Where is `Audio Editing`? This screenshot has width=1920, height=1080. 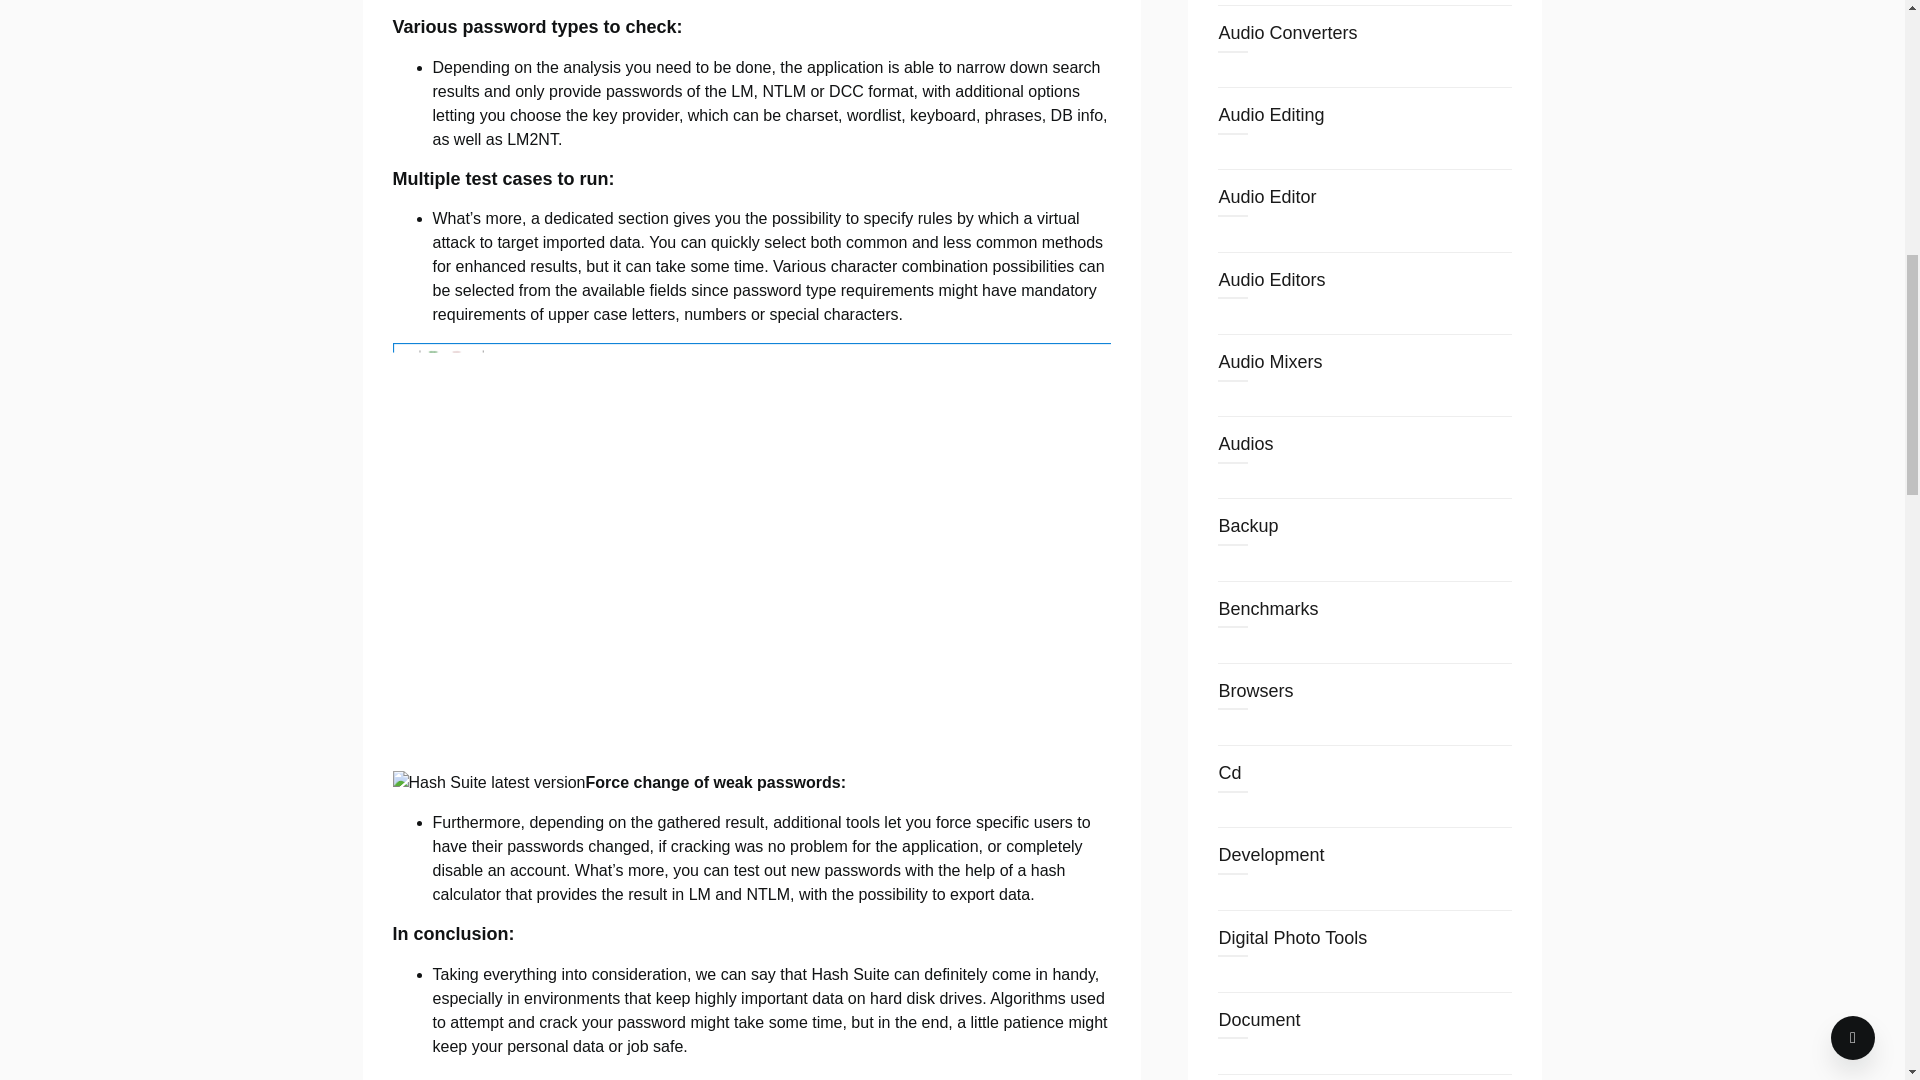
Audio Editing is located at coordinates (1270, 114).